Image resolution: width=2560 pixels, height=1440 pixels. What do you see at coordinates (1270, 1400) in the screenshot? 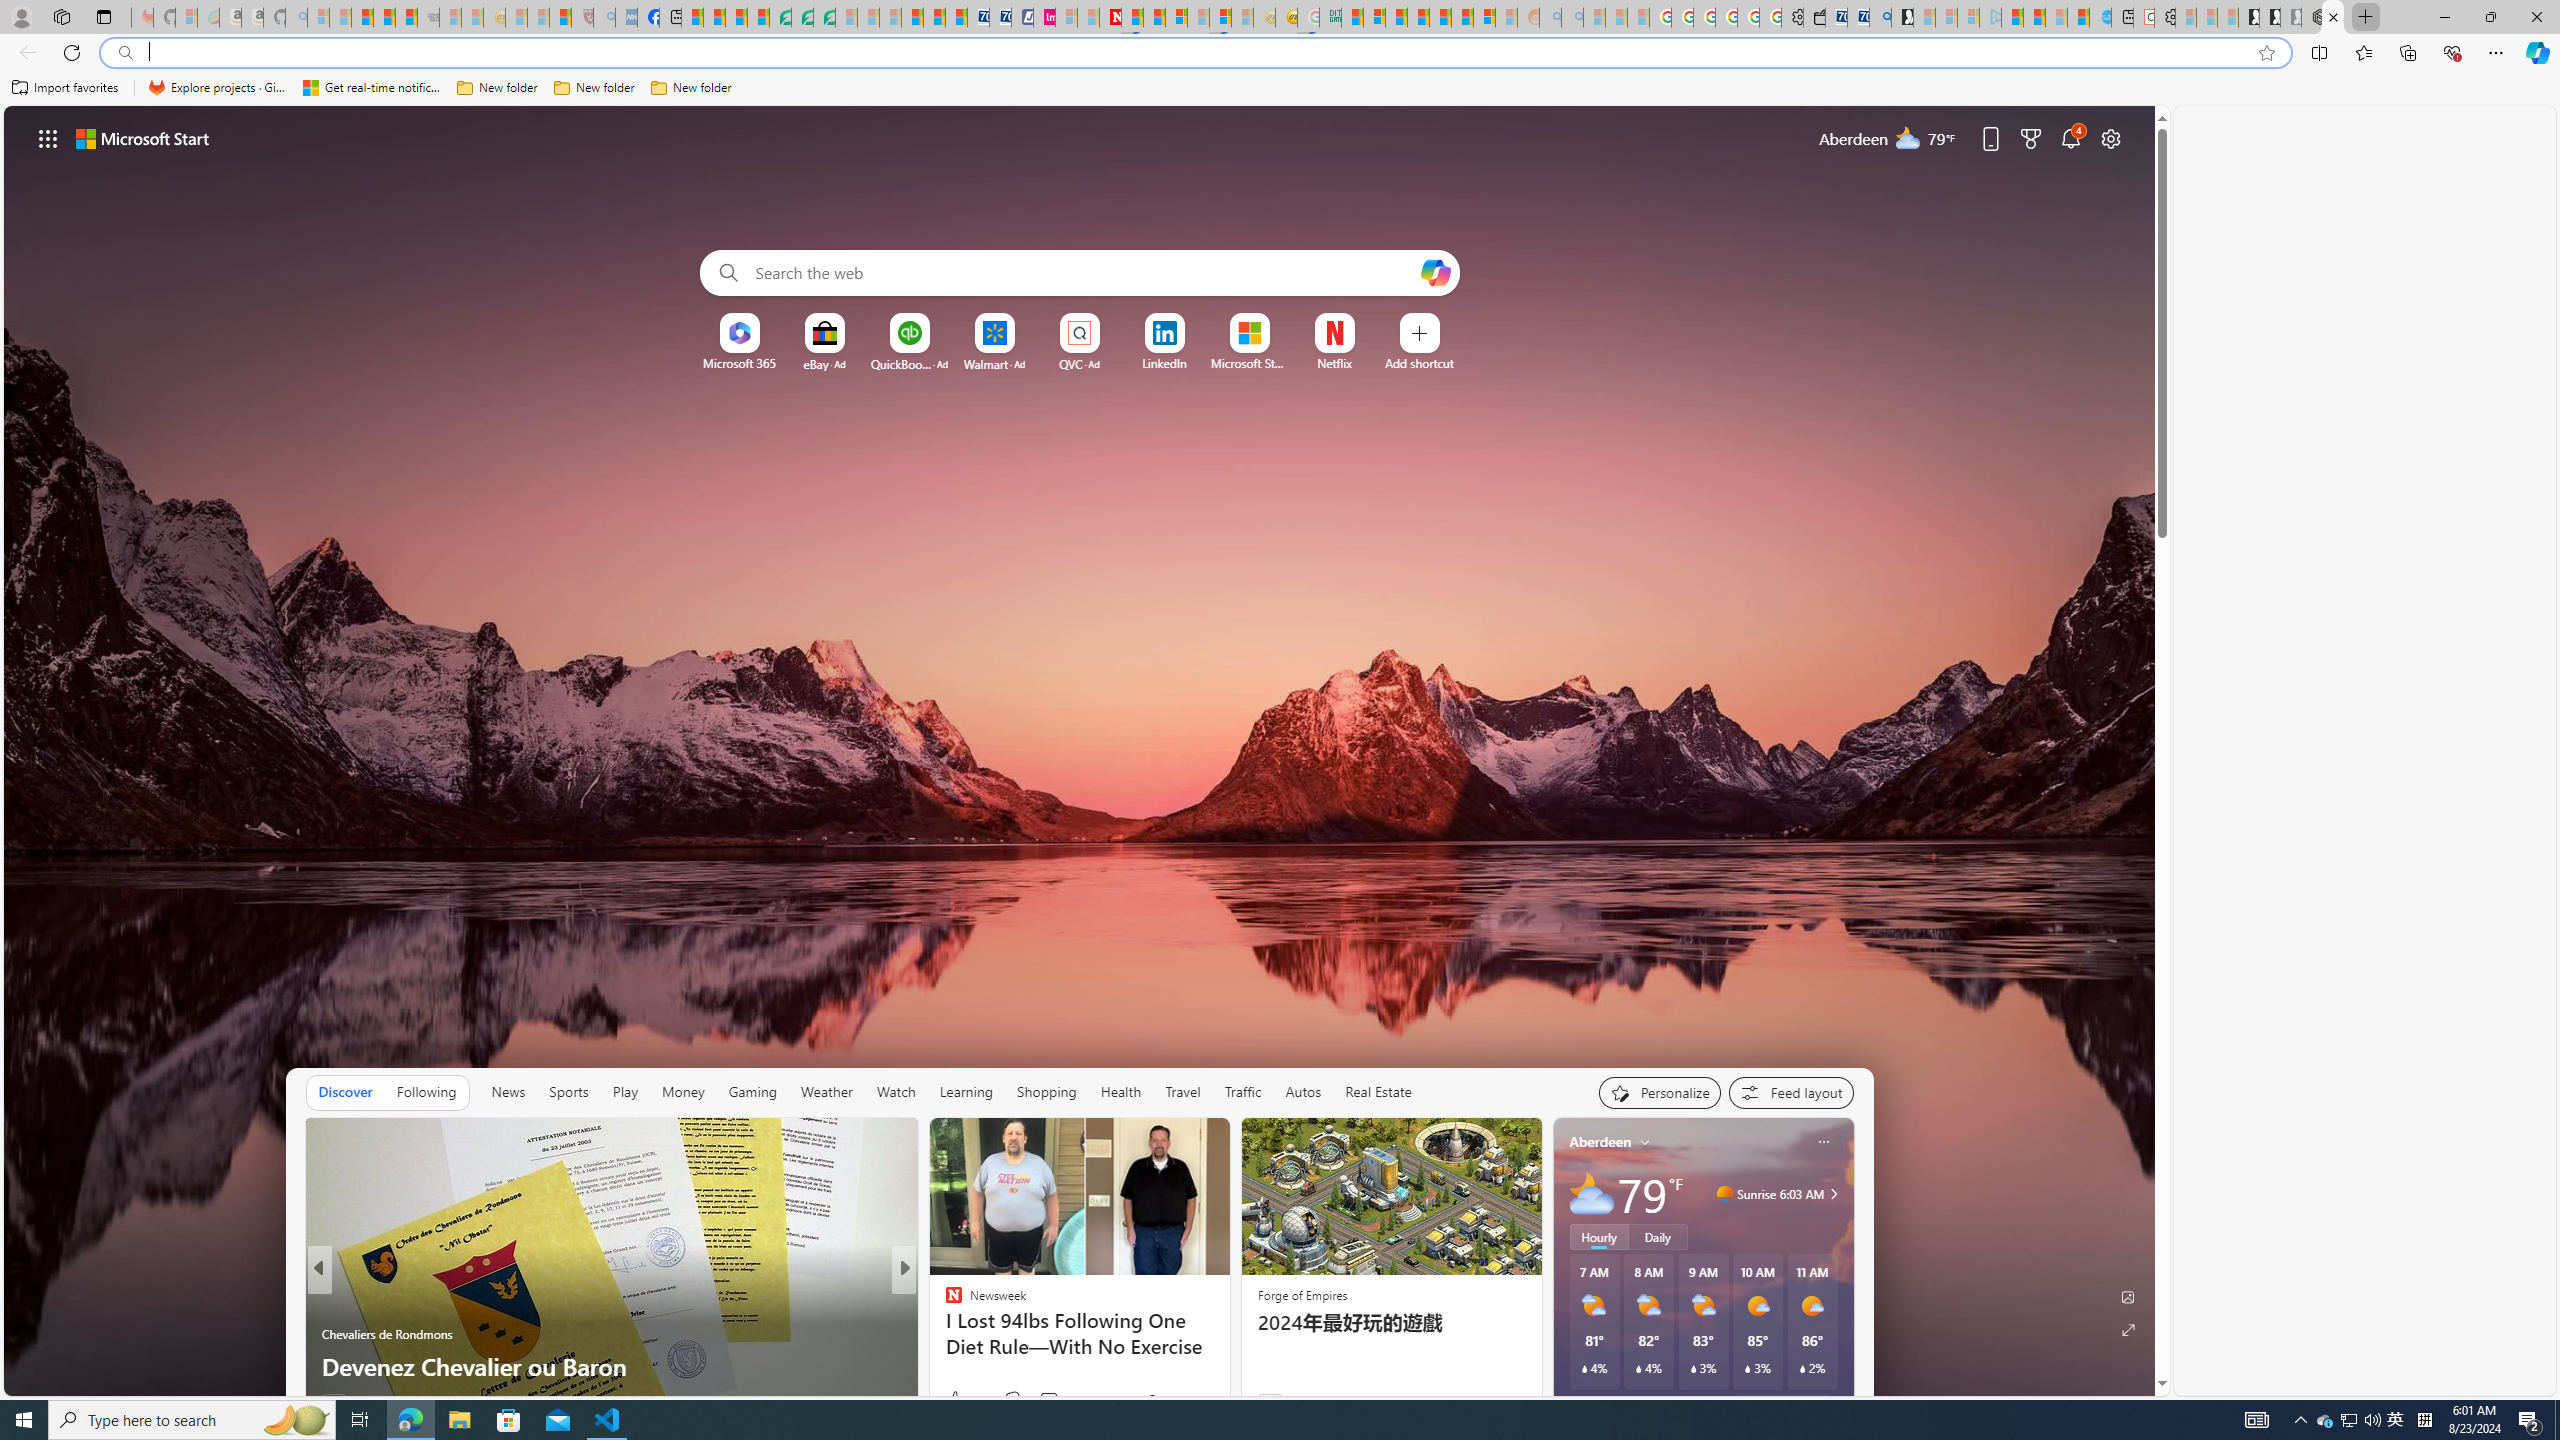
I see `Ad` at bounding box center [1270, 1400].